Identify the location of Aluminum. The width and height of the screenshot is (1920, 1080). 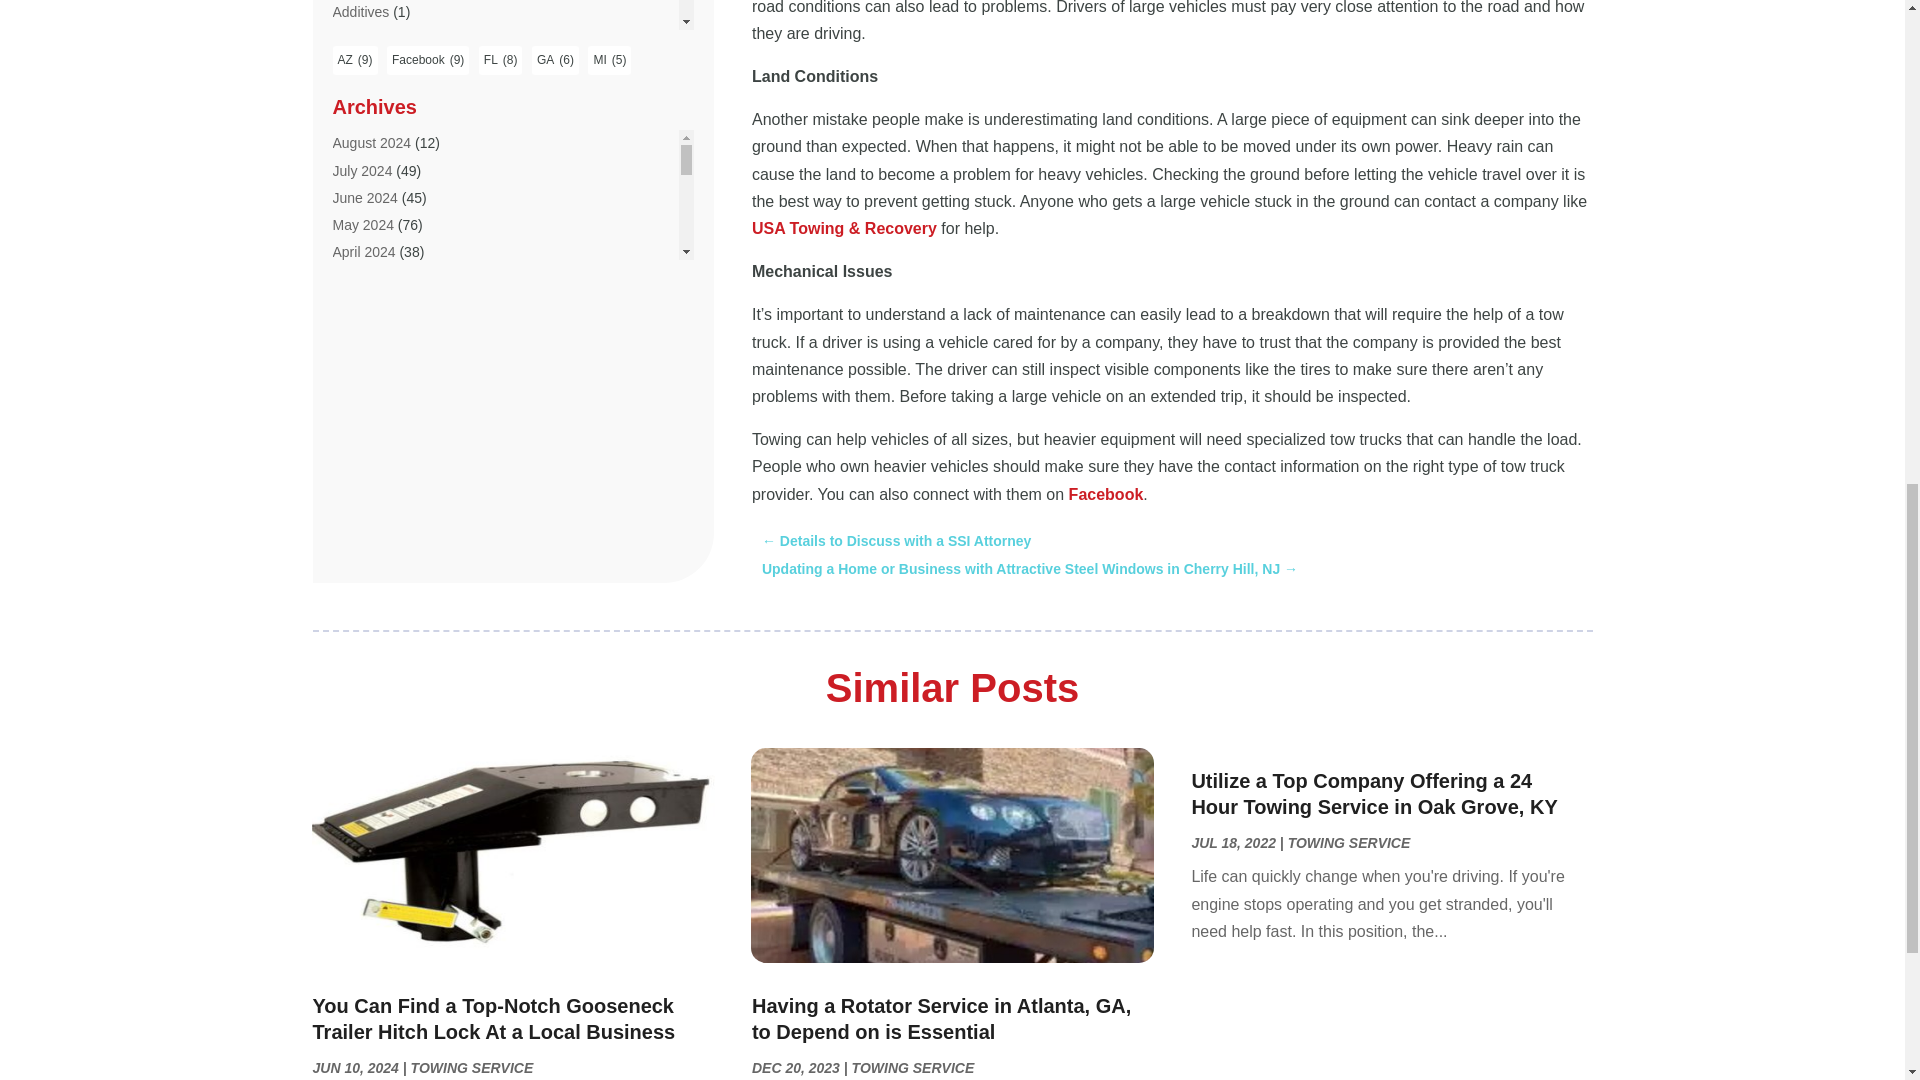
(362, 473).